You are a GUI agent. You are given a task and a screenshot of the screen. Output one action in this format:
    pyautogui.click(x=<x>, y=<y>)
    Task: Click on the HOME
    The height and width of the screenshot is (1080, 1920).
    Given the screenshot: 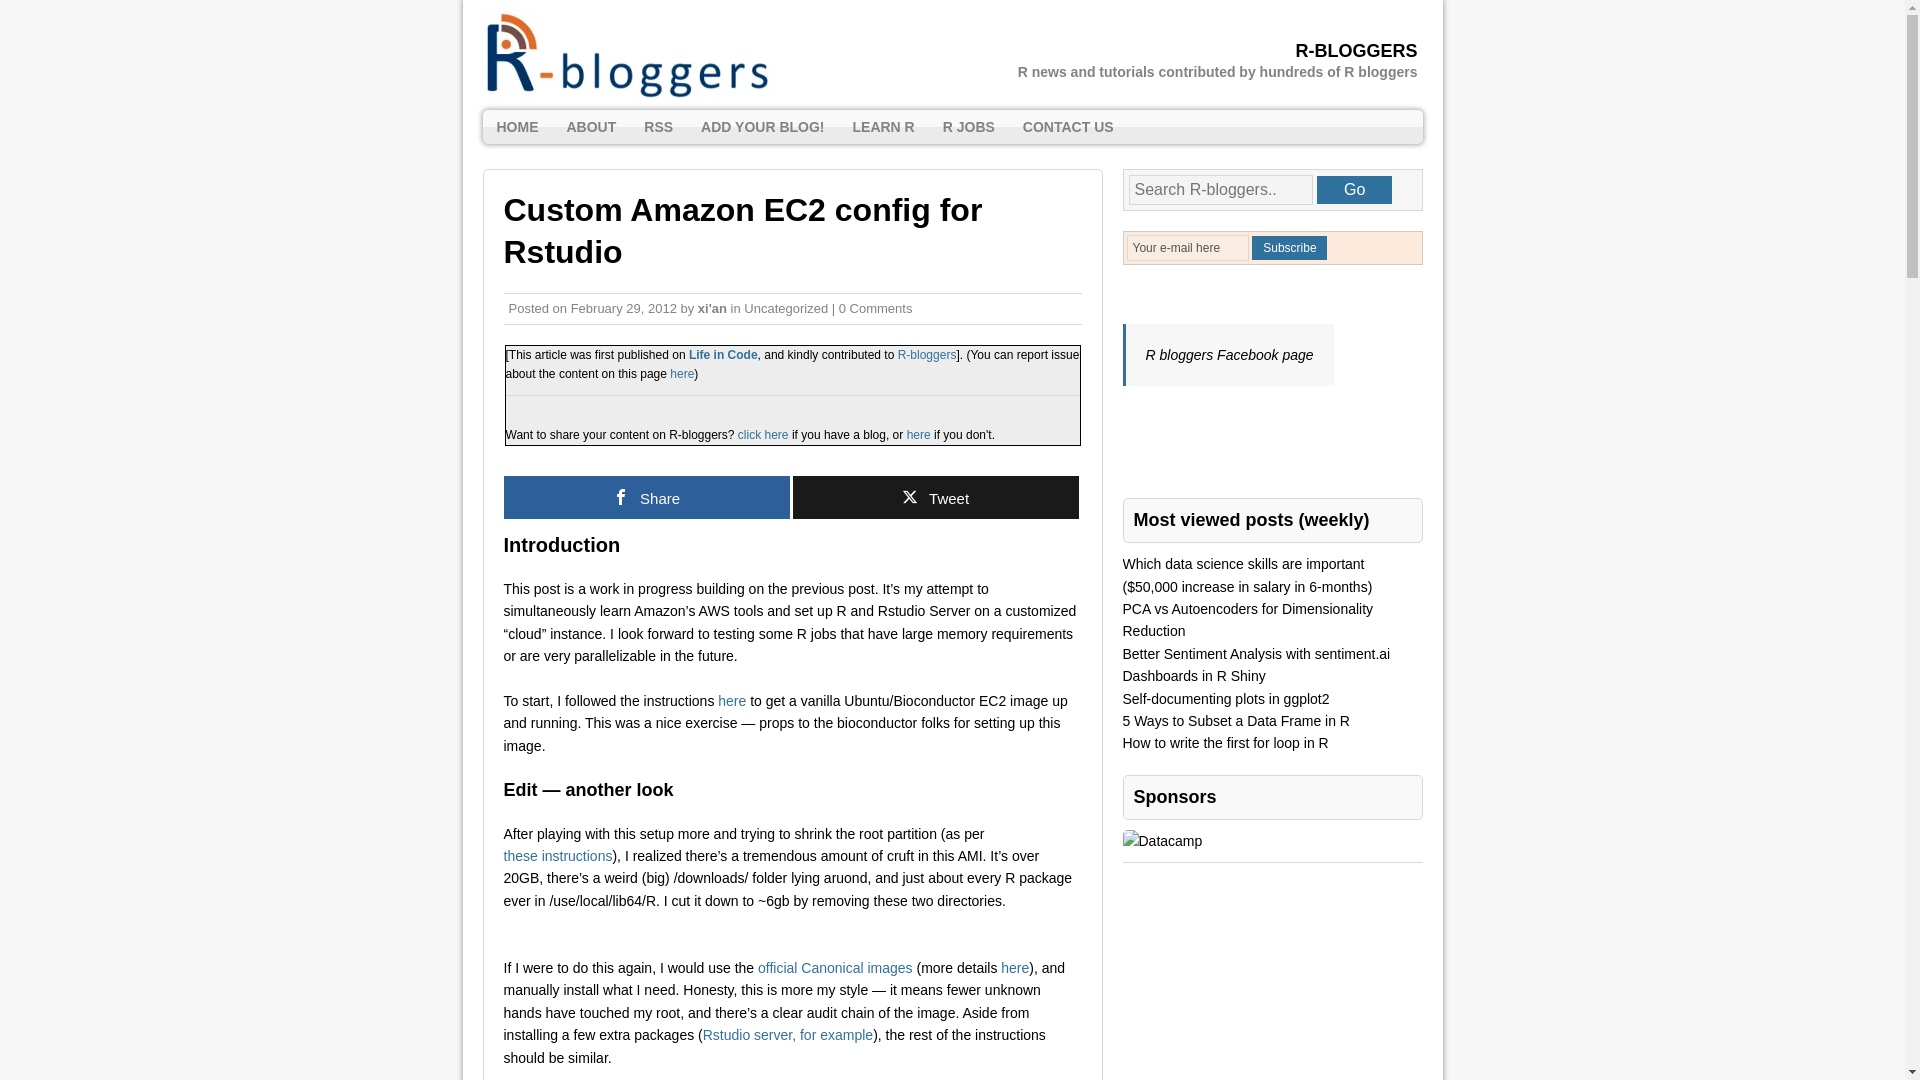 What is the action you would take?
    pyautogui.click(x=516, y=126)
    